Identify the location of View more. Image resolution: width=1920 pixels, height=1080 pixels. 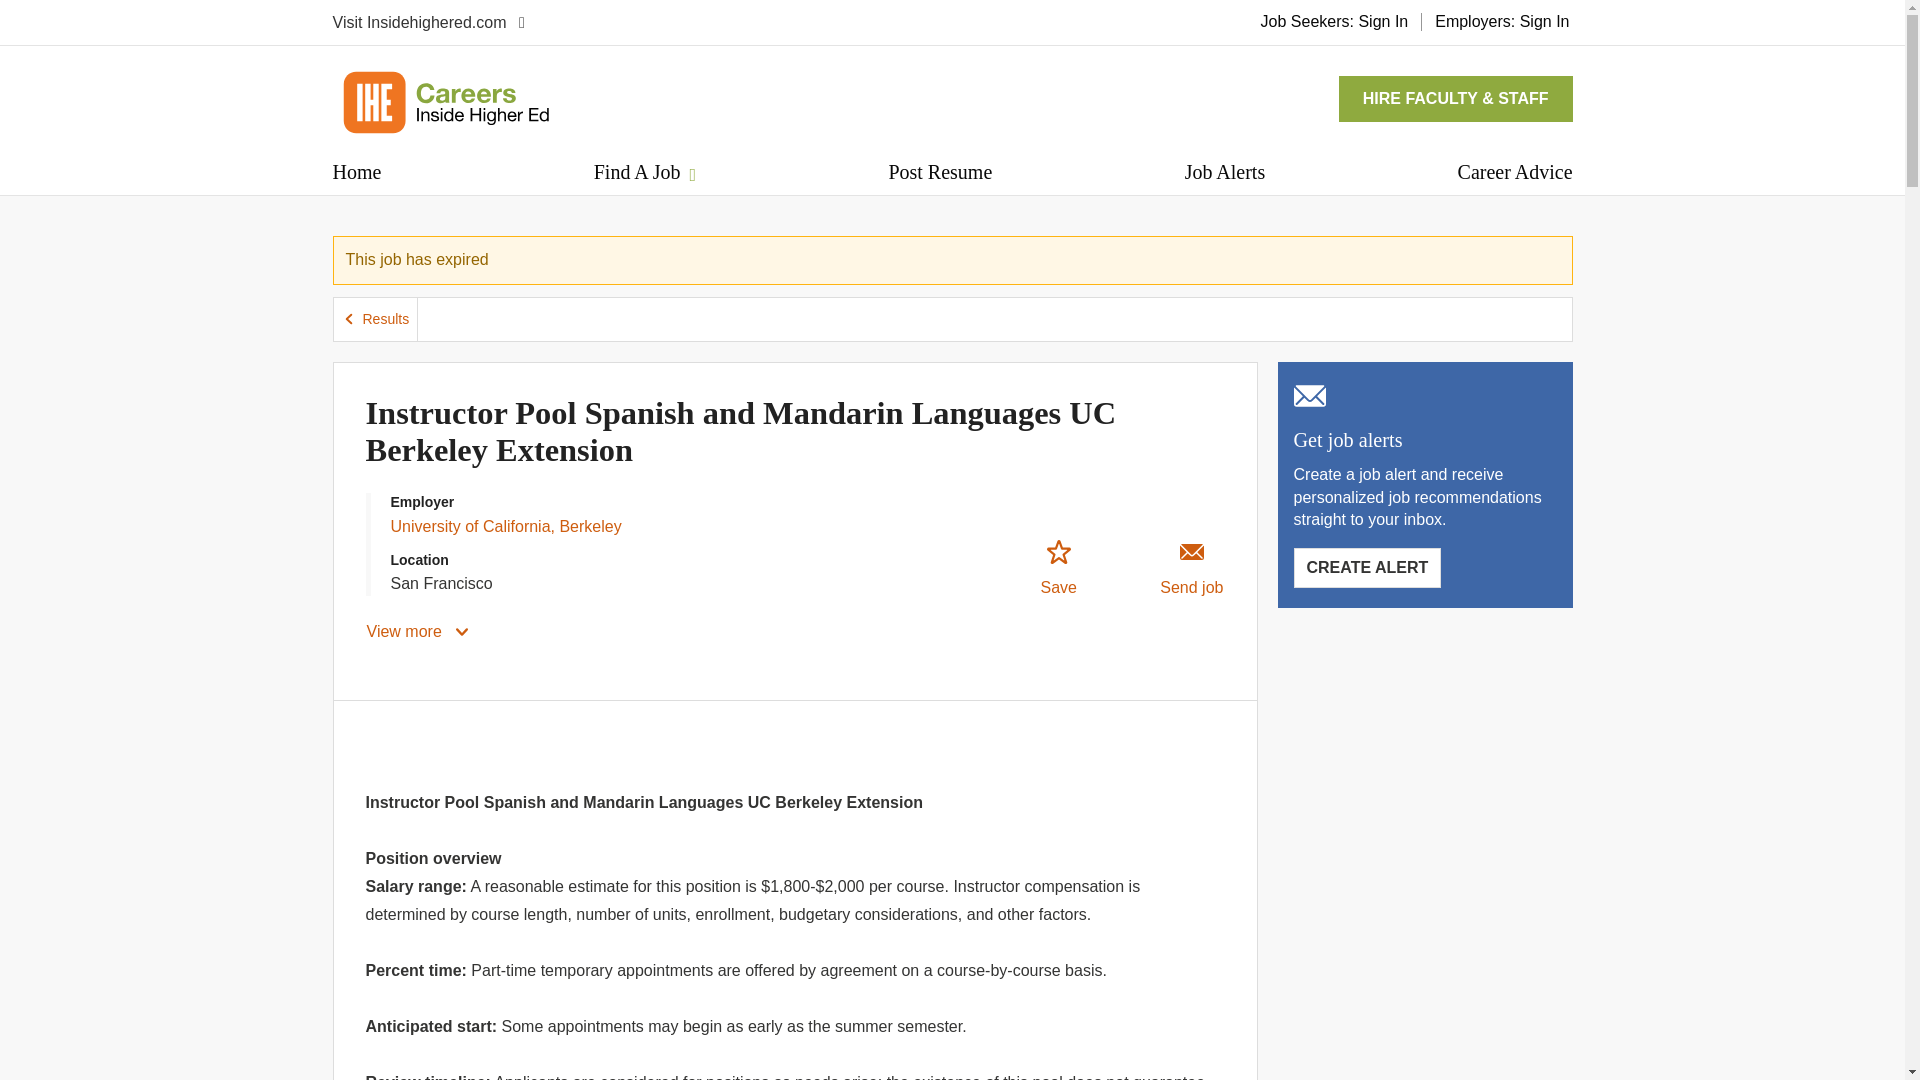
(419, 632).